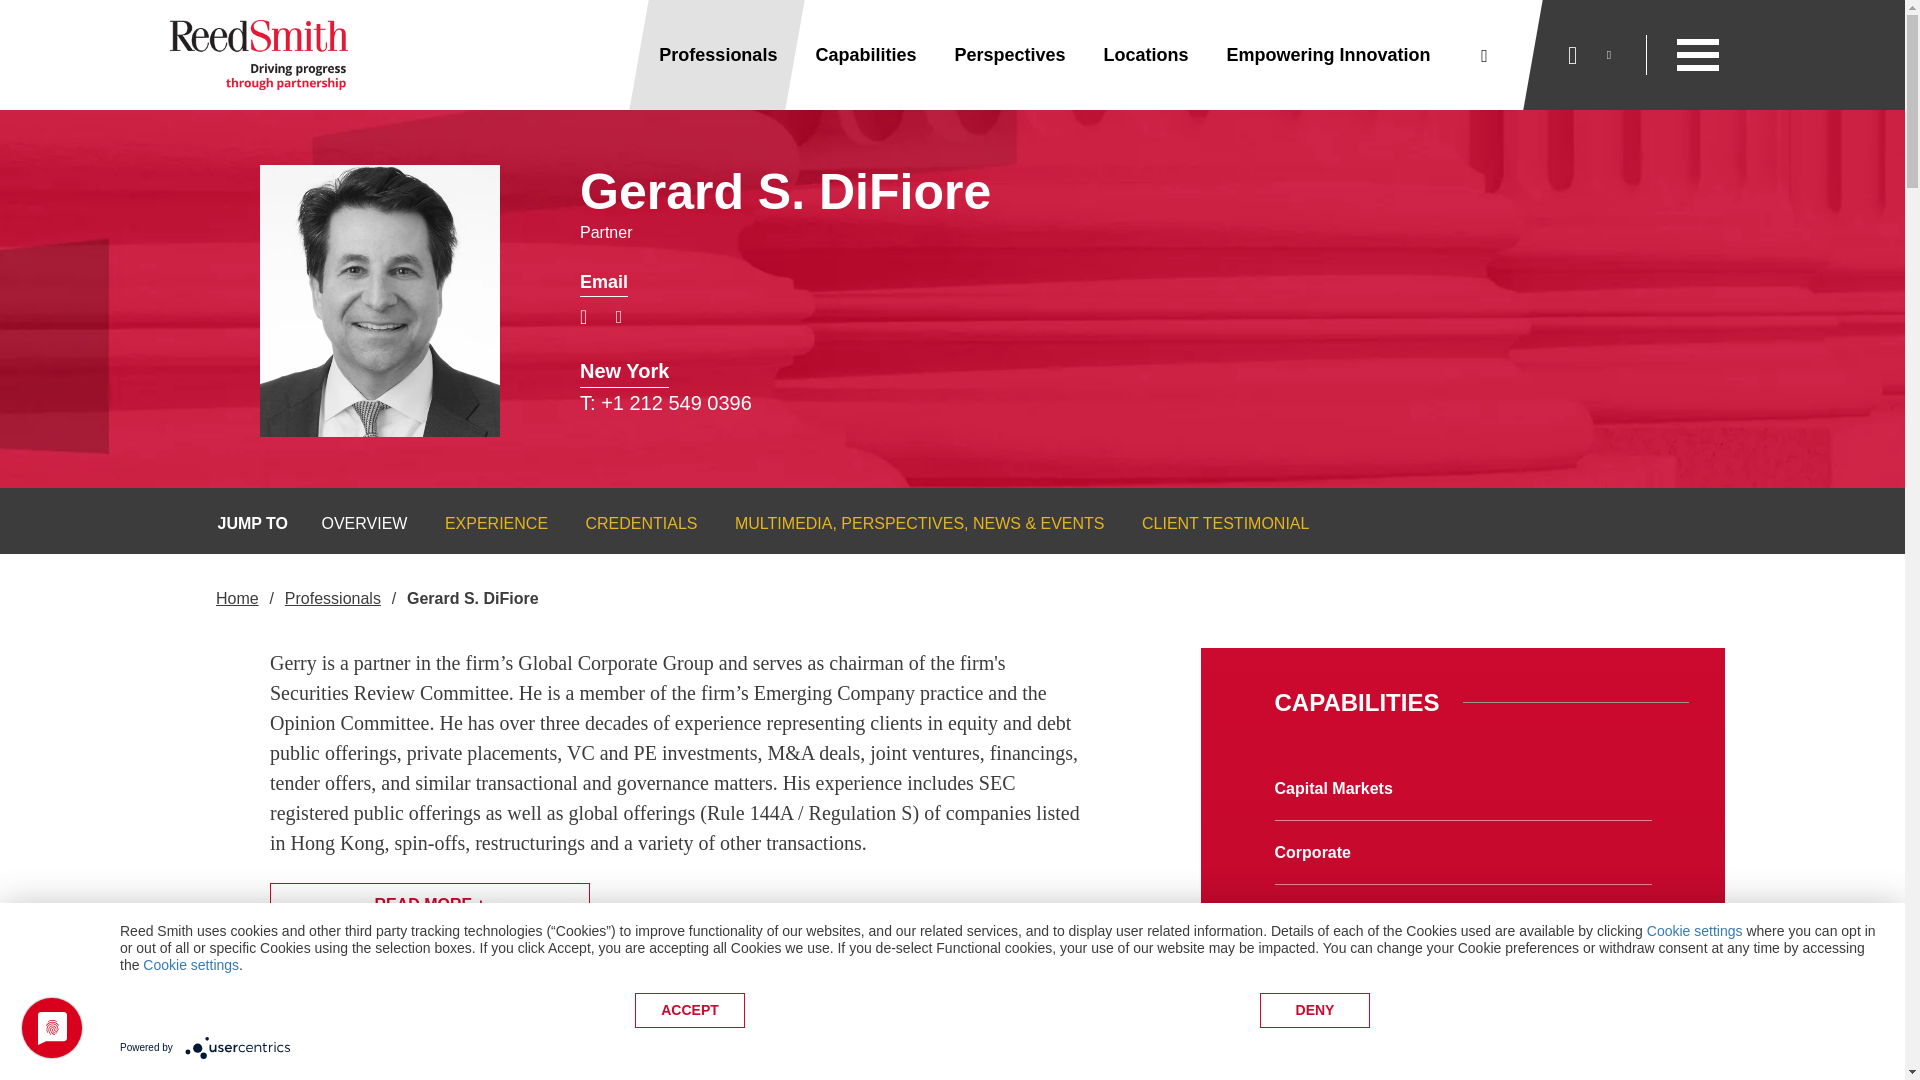  Describe the element at coordinates (628, 523) in the screenshot. I see `Jump to Credentials Section` at that location.